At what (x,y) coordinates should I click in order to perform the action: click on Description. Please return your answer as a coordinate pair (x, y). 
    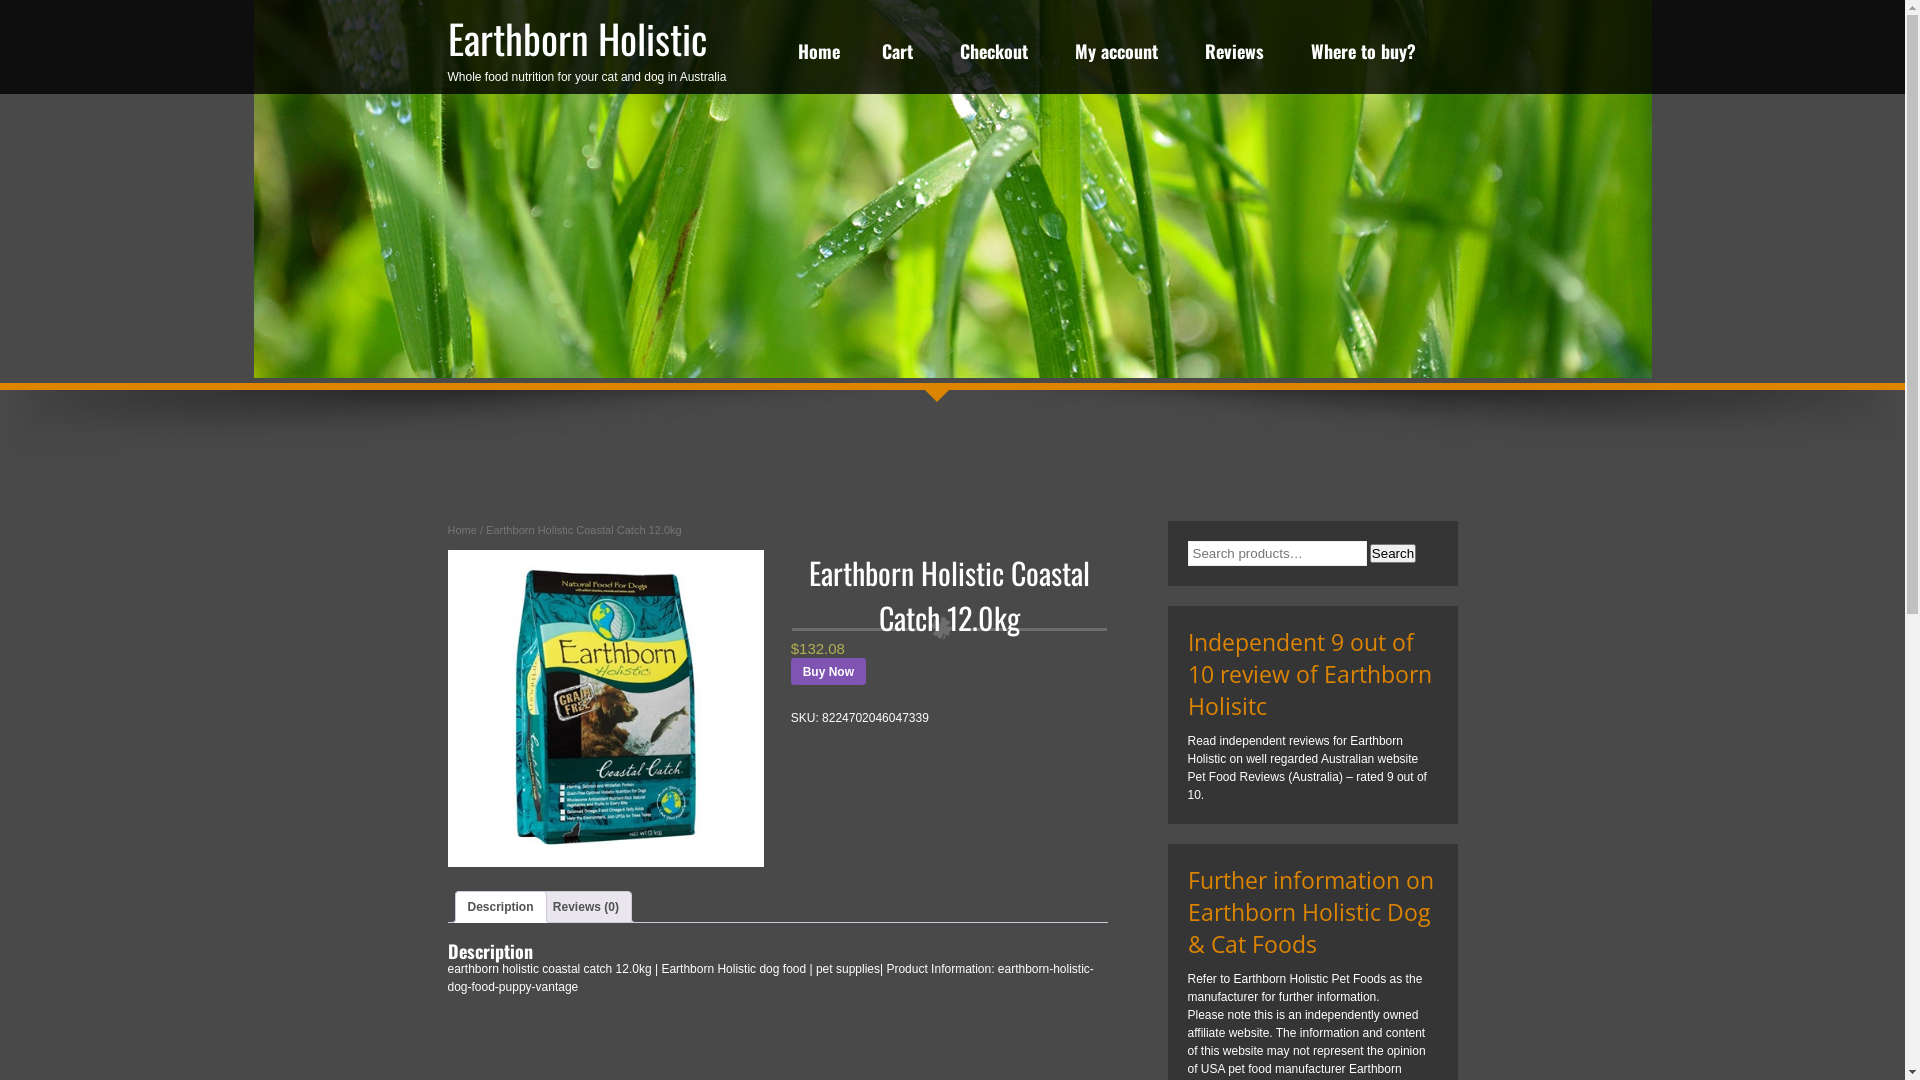
    Looking at the image, I should click on (501, 907).